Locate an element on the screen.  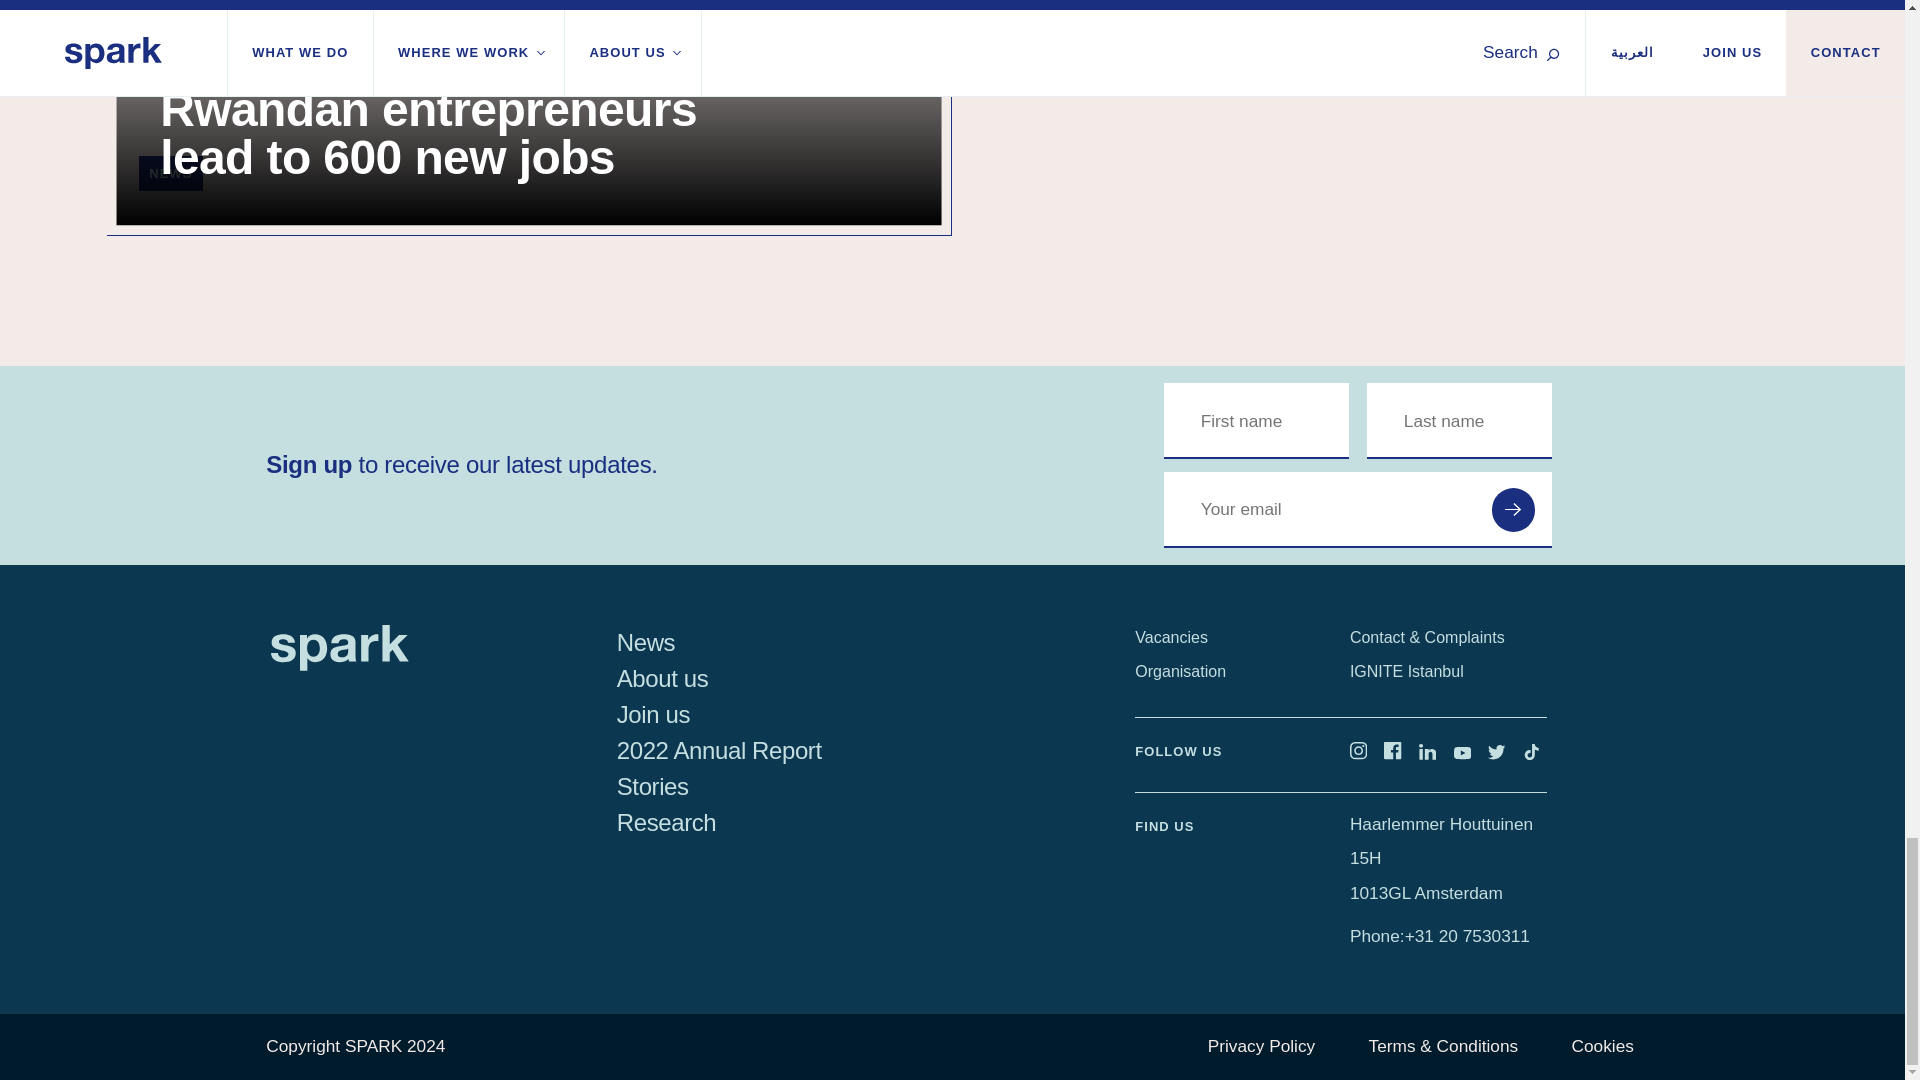
Subscribe to our Youtube page is located at coordinates (1471, 754).